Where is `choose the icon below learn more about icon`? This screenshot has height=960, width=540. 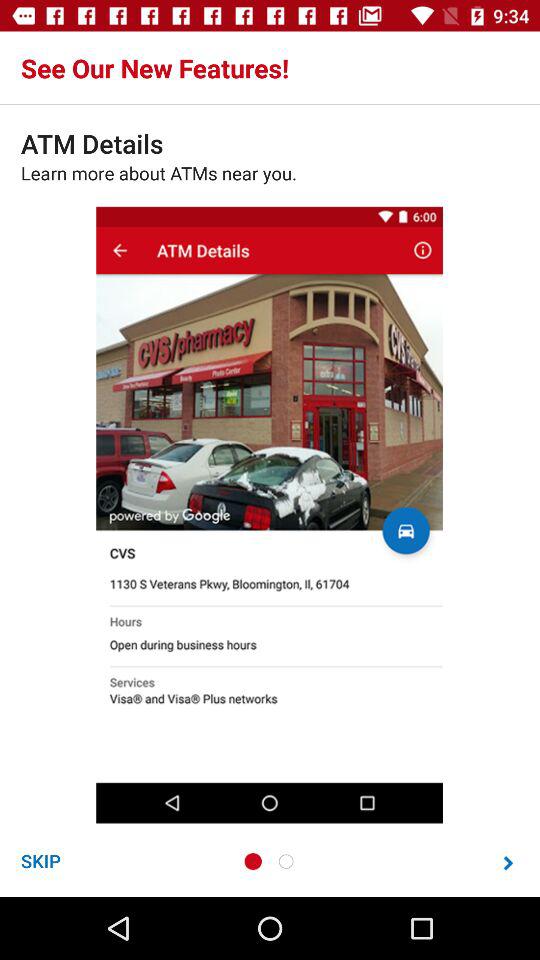
choose the icon below learn more about icon is located at coordinates (40, 860).